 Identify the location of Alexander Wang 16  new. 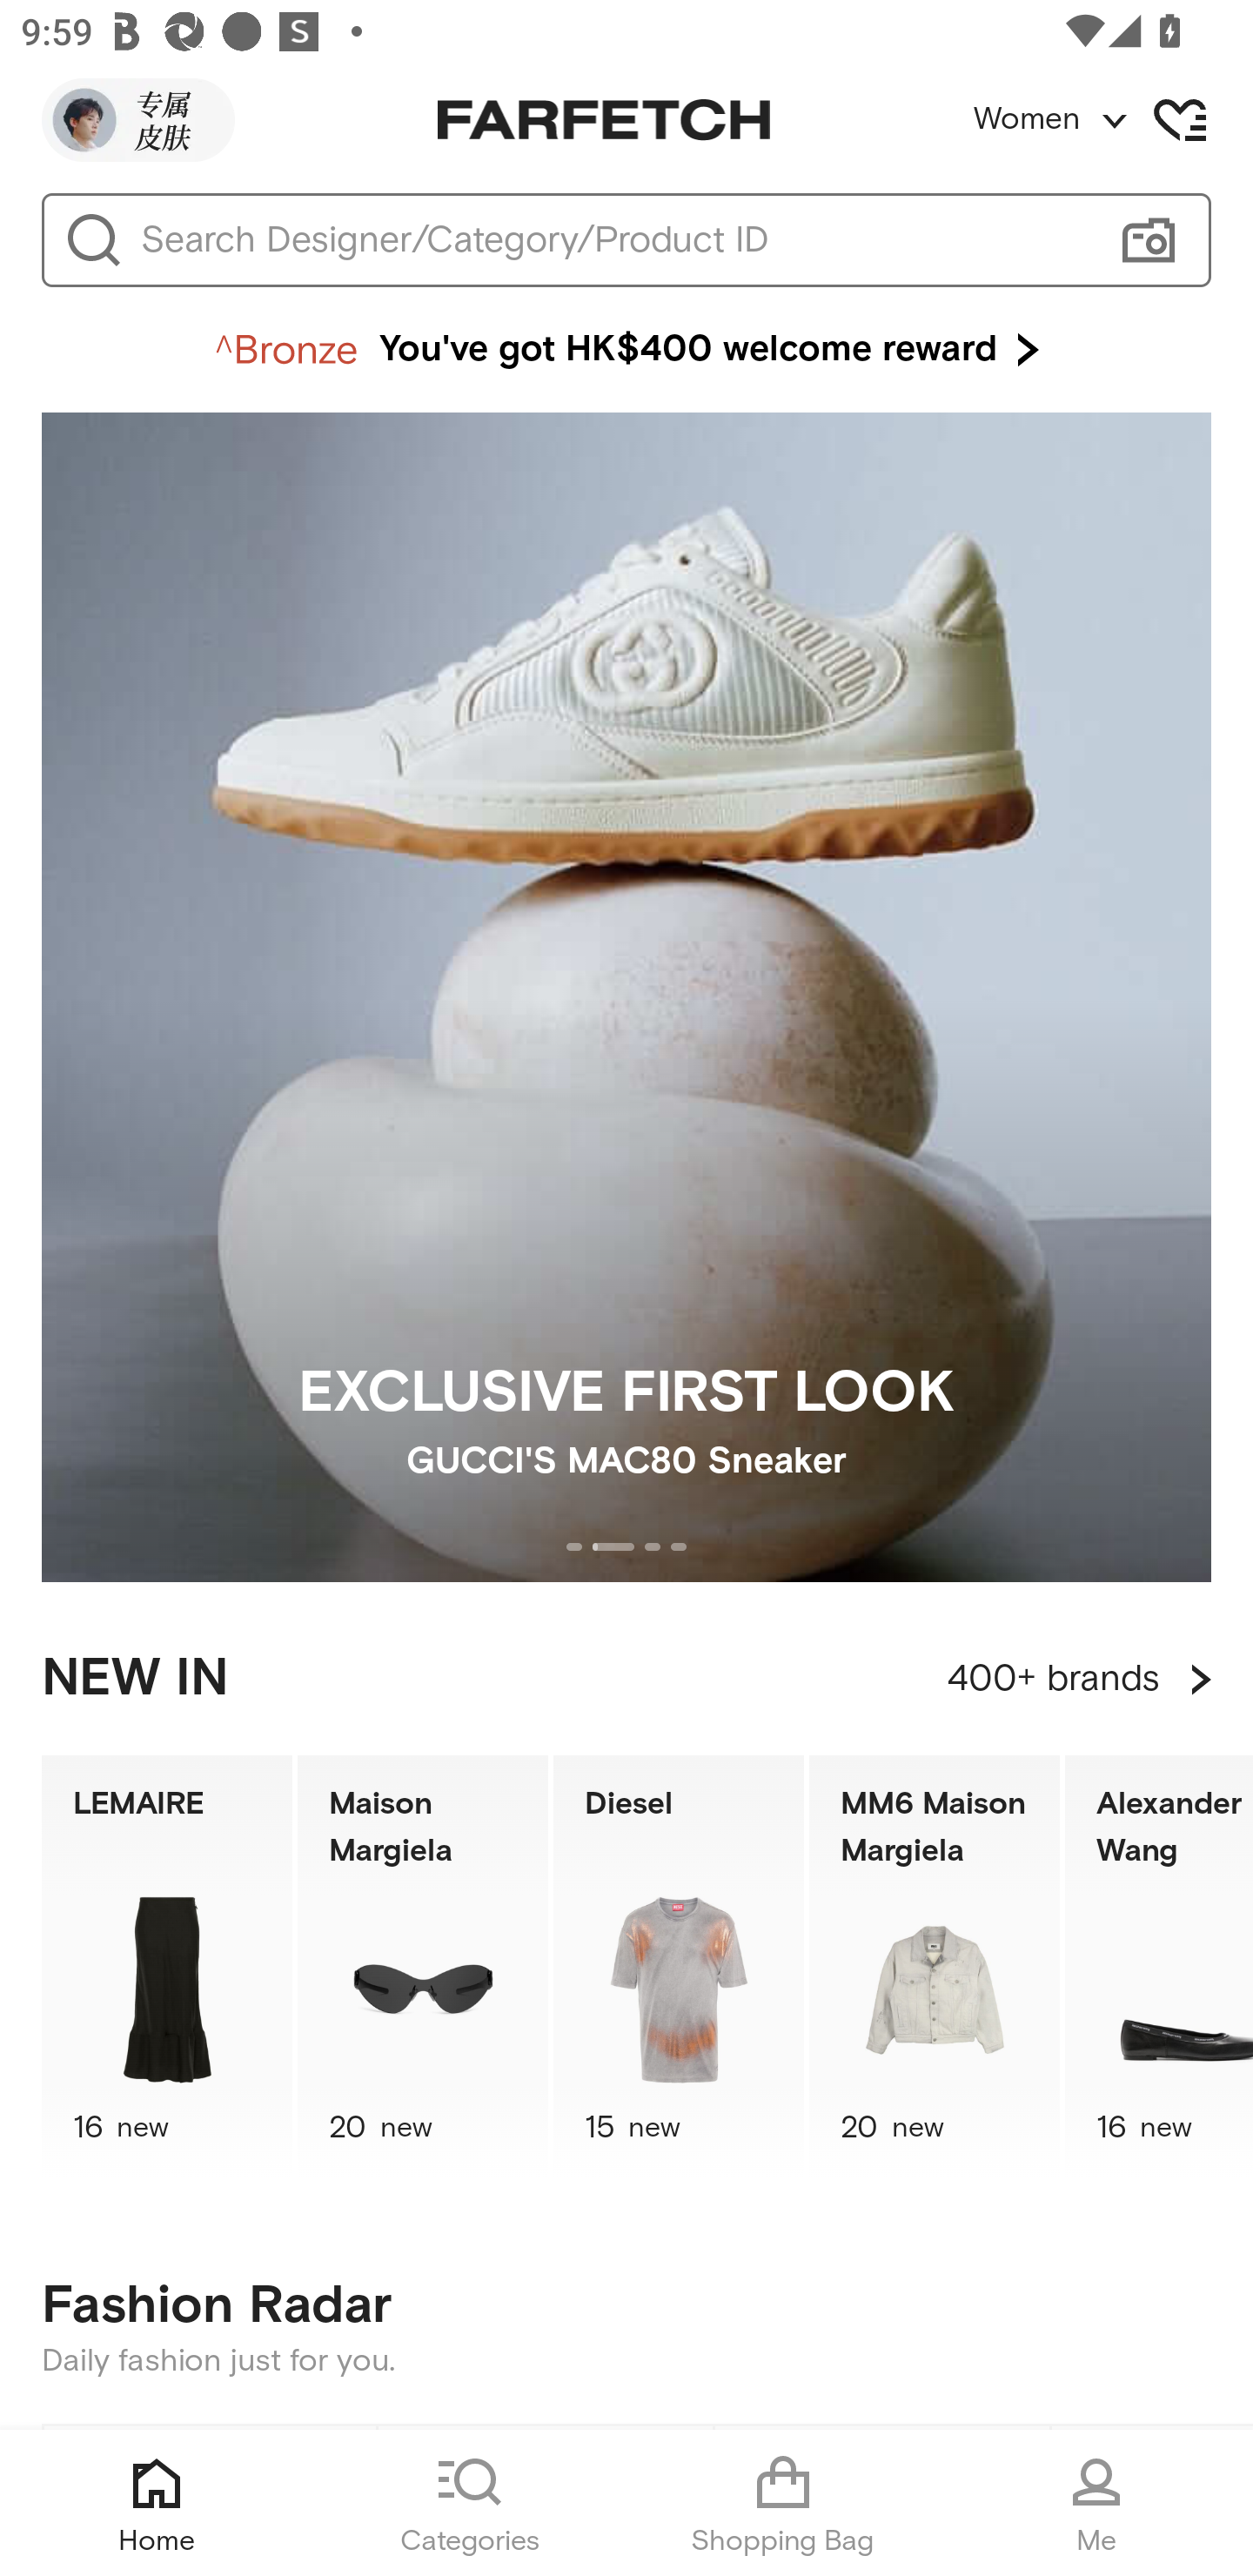
(1159, 1967).